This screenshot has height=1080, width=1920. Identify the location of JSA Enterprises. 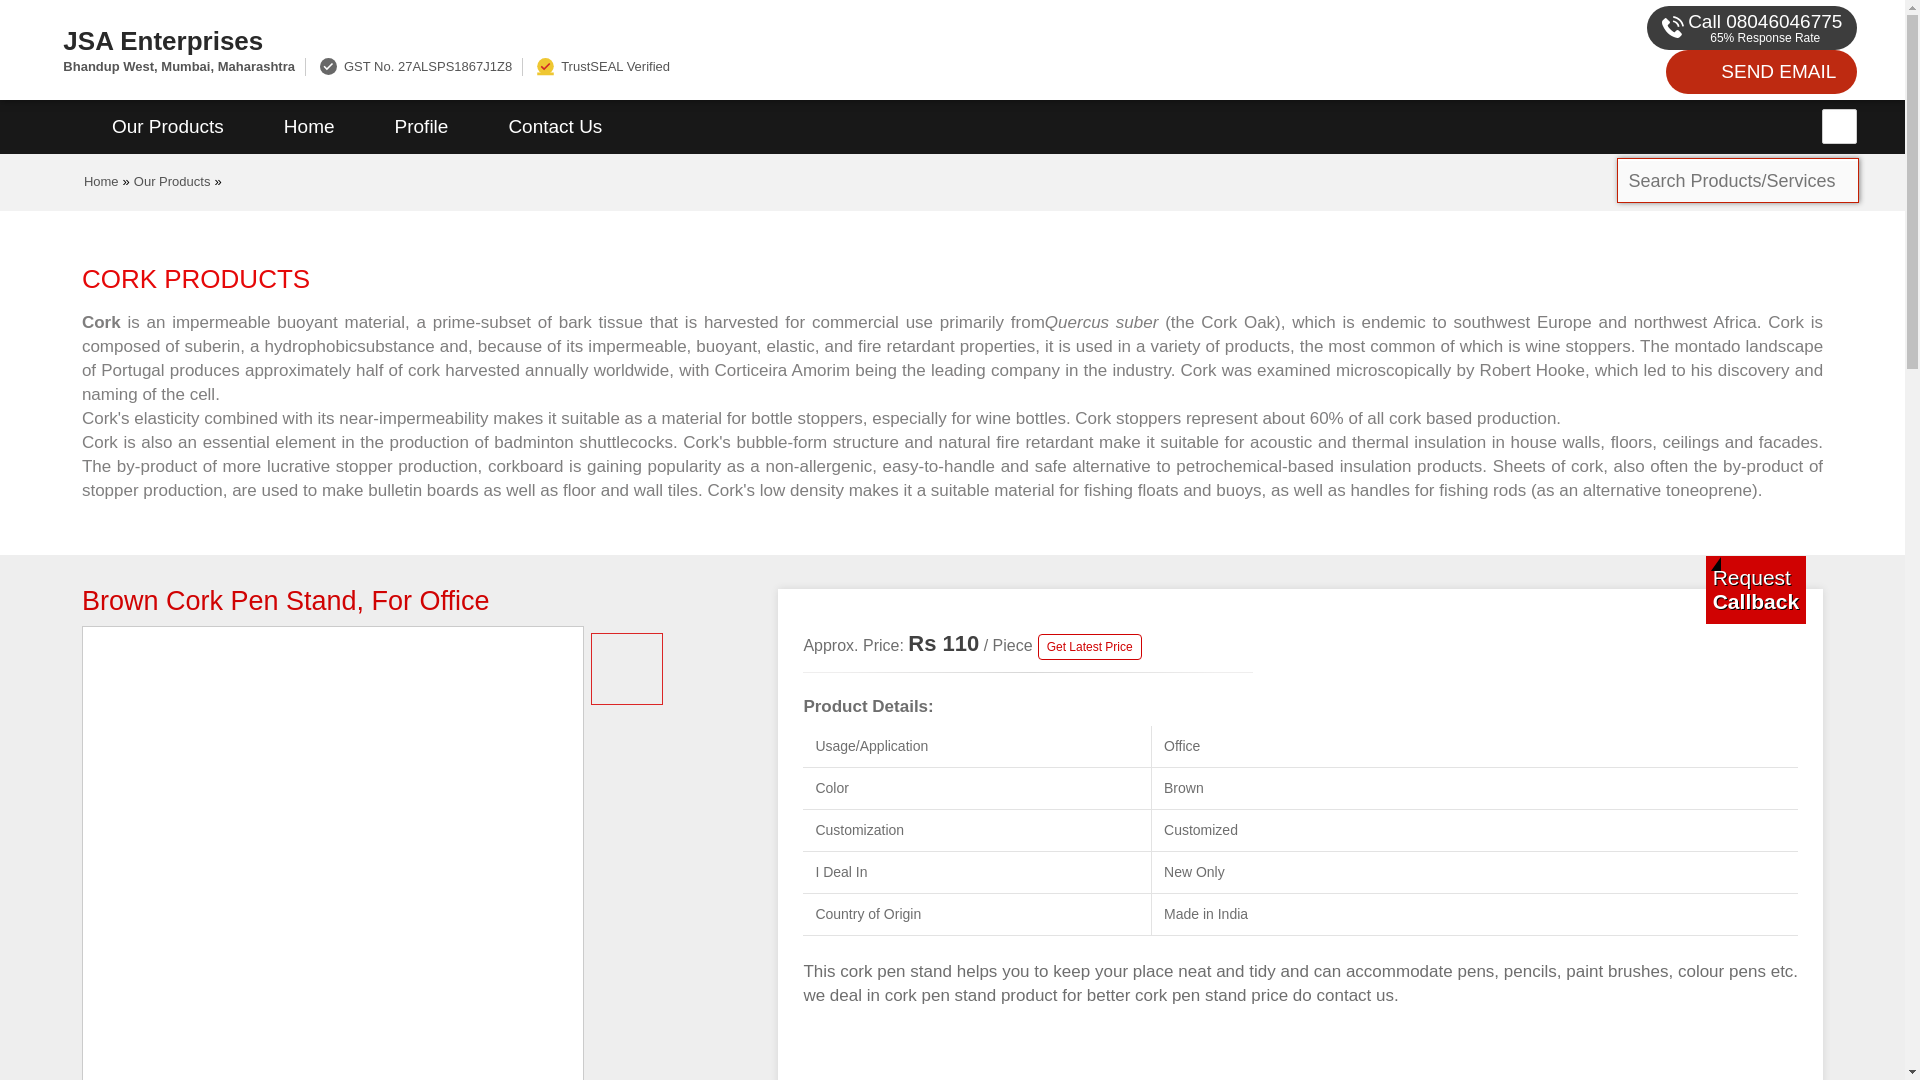
(640, 40).